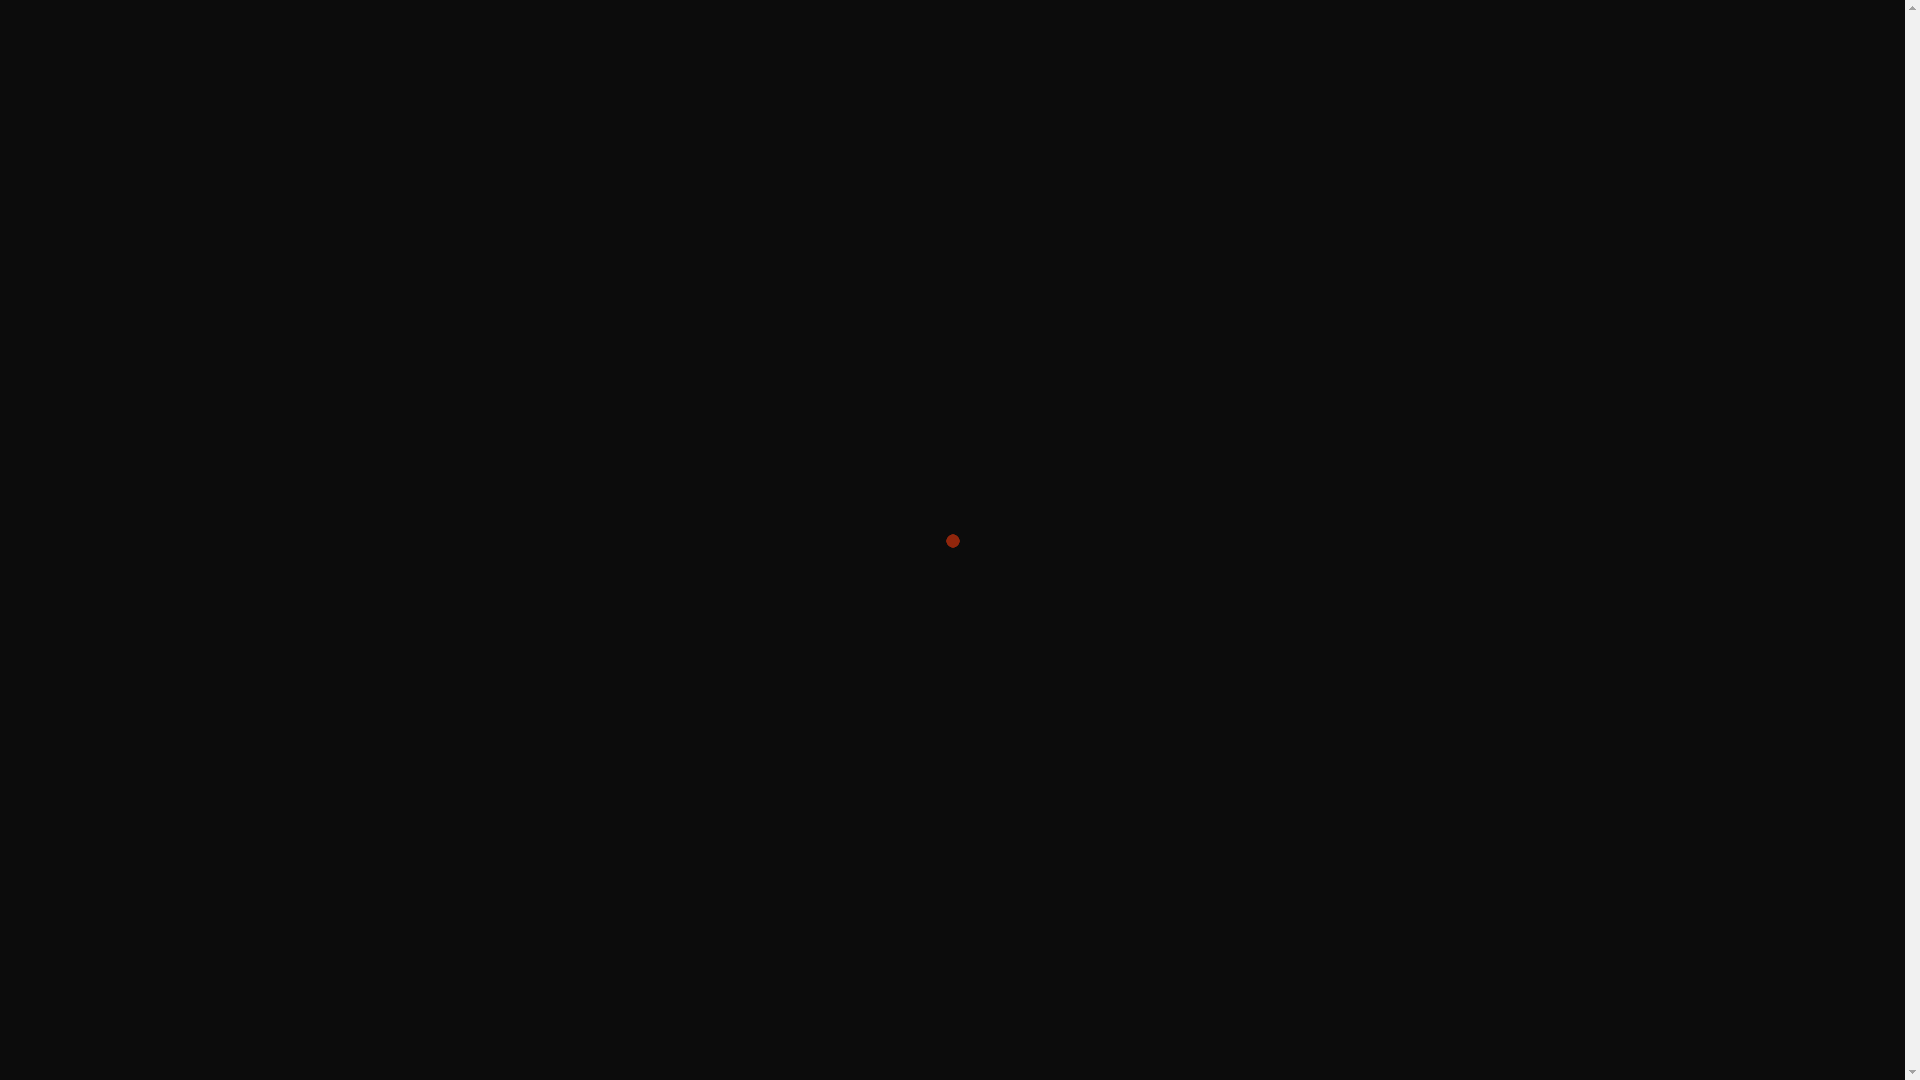 This screenshot has height=1080, width=1920. Describe the element at coordinates (1474, 30) in the screenshot. I see `Portfolio` at that location.